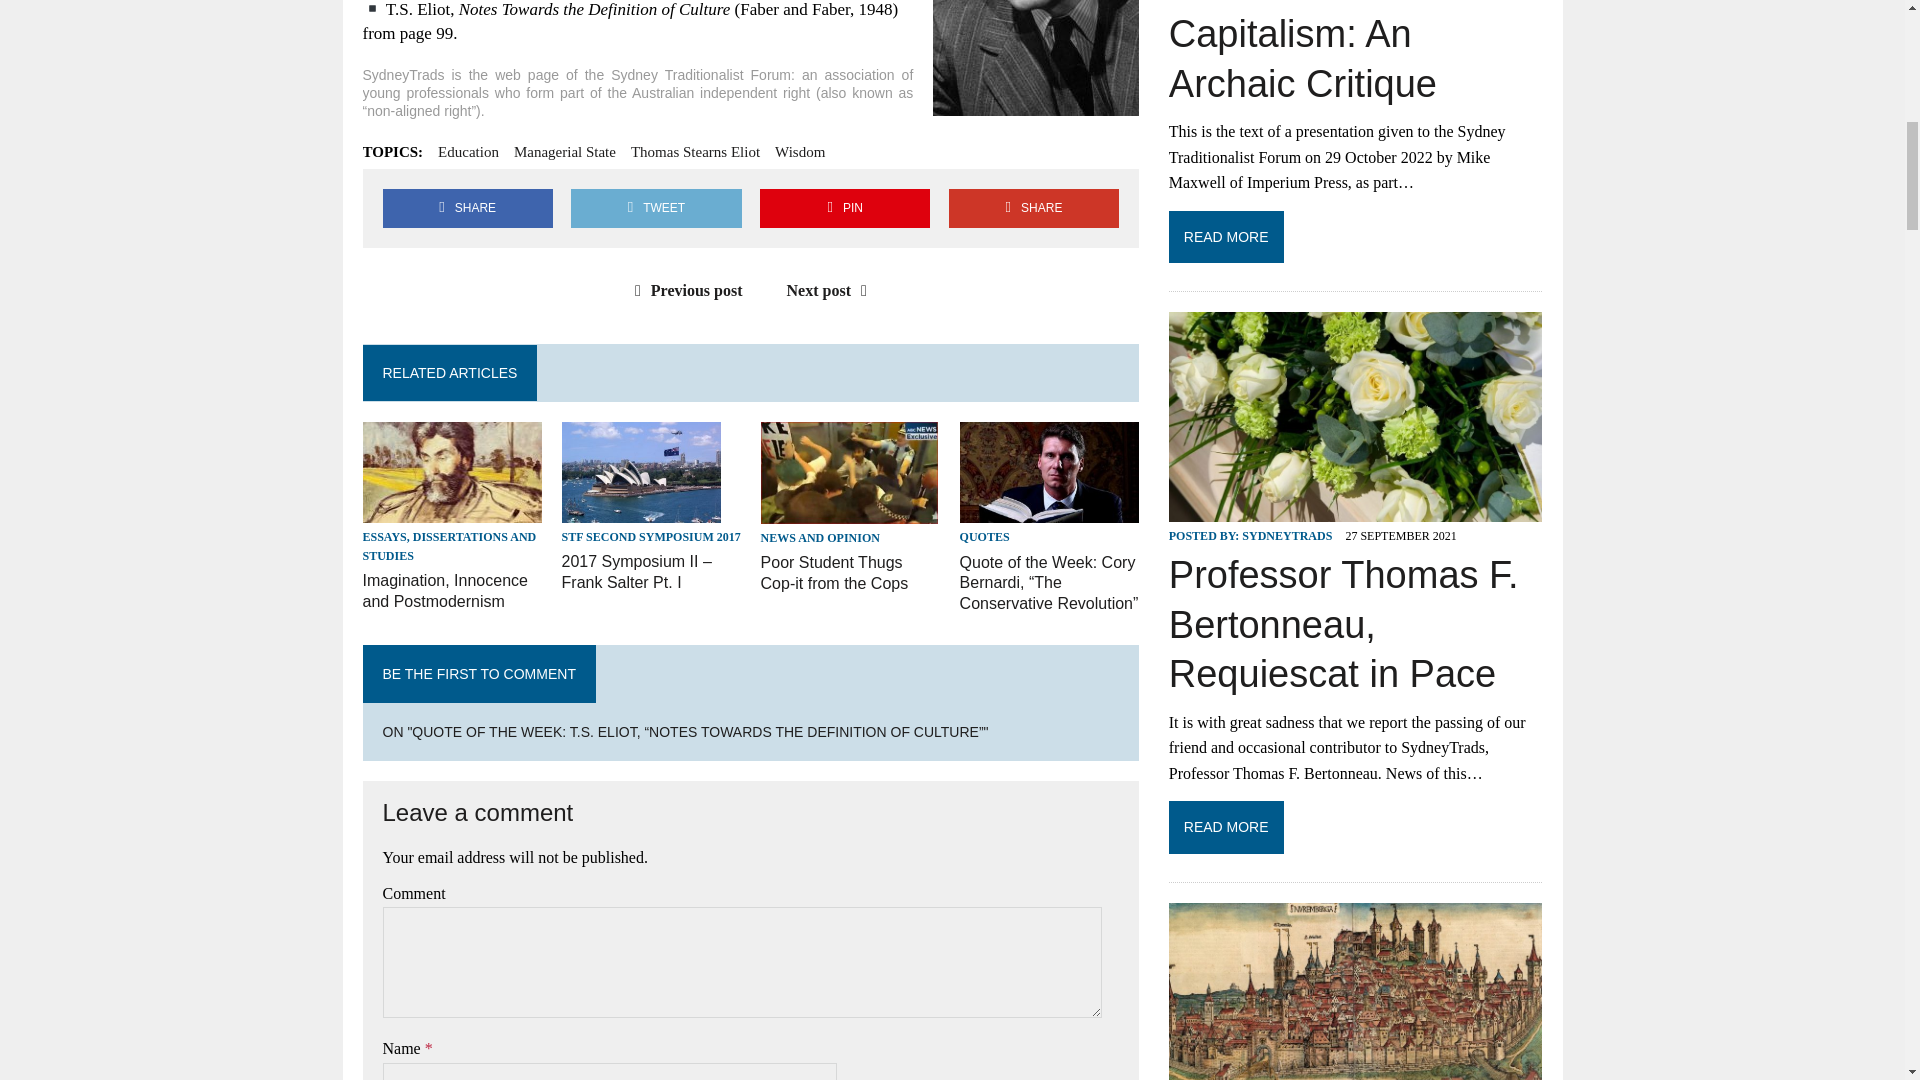 The height and width of the screenshot is (1080, 1920). I want to click on Pin This Post, so click(844, 208).